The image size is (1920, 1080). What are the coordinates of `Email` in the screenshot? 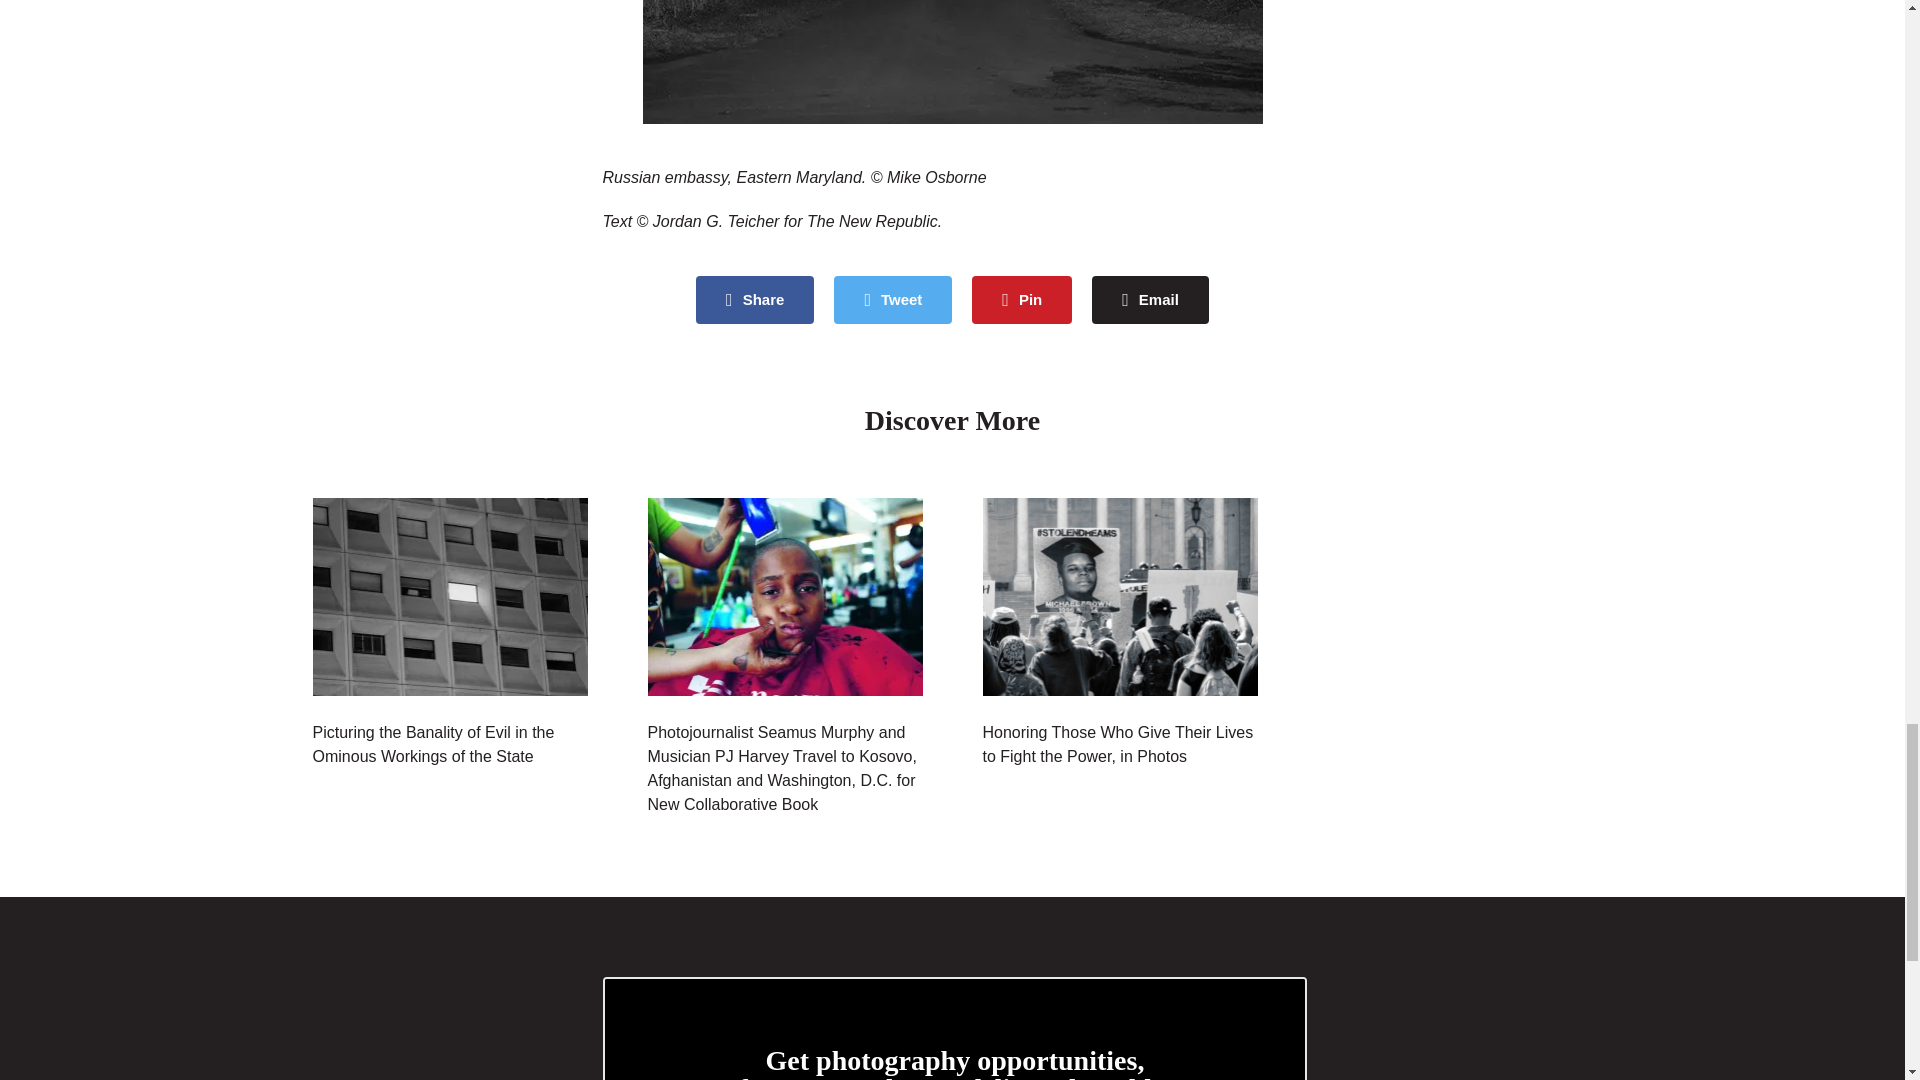 It's located at (1150, 300).